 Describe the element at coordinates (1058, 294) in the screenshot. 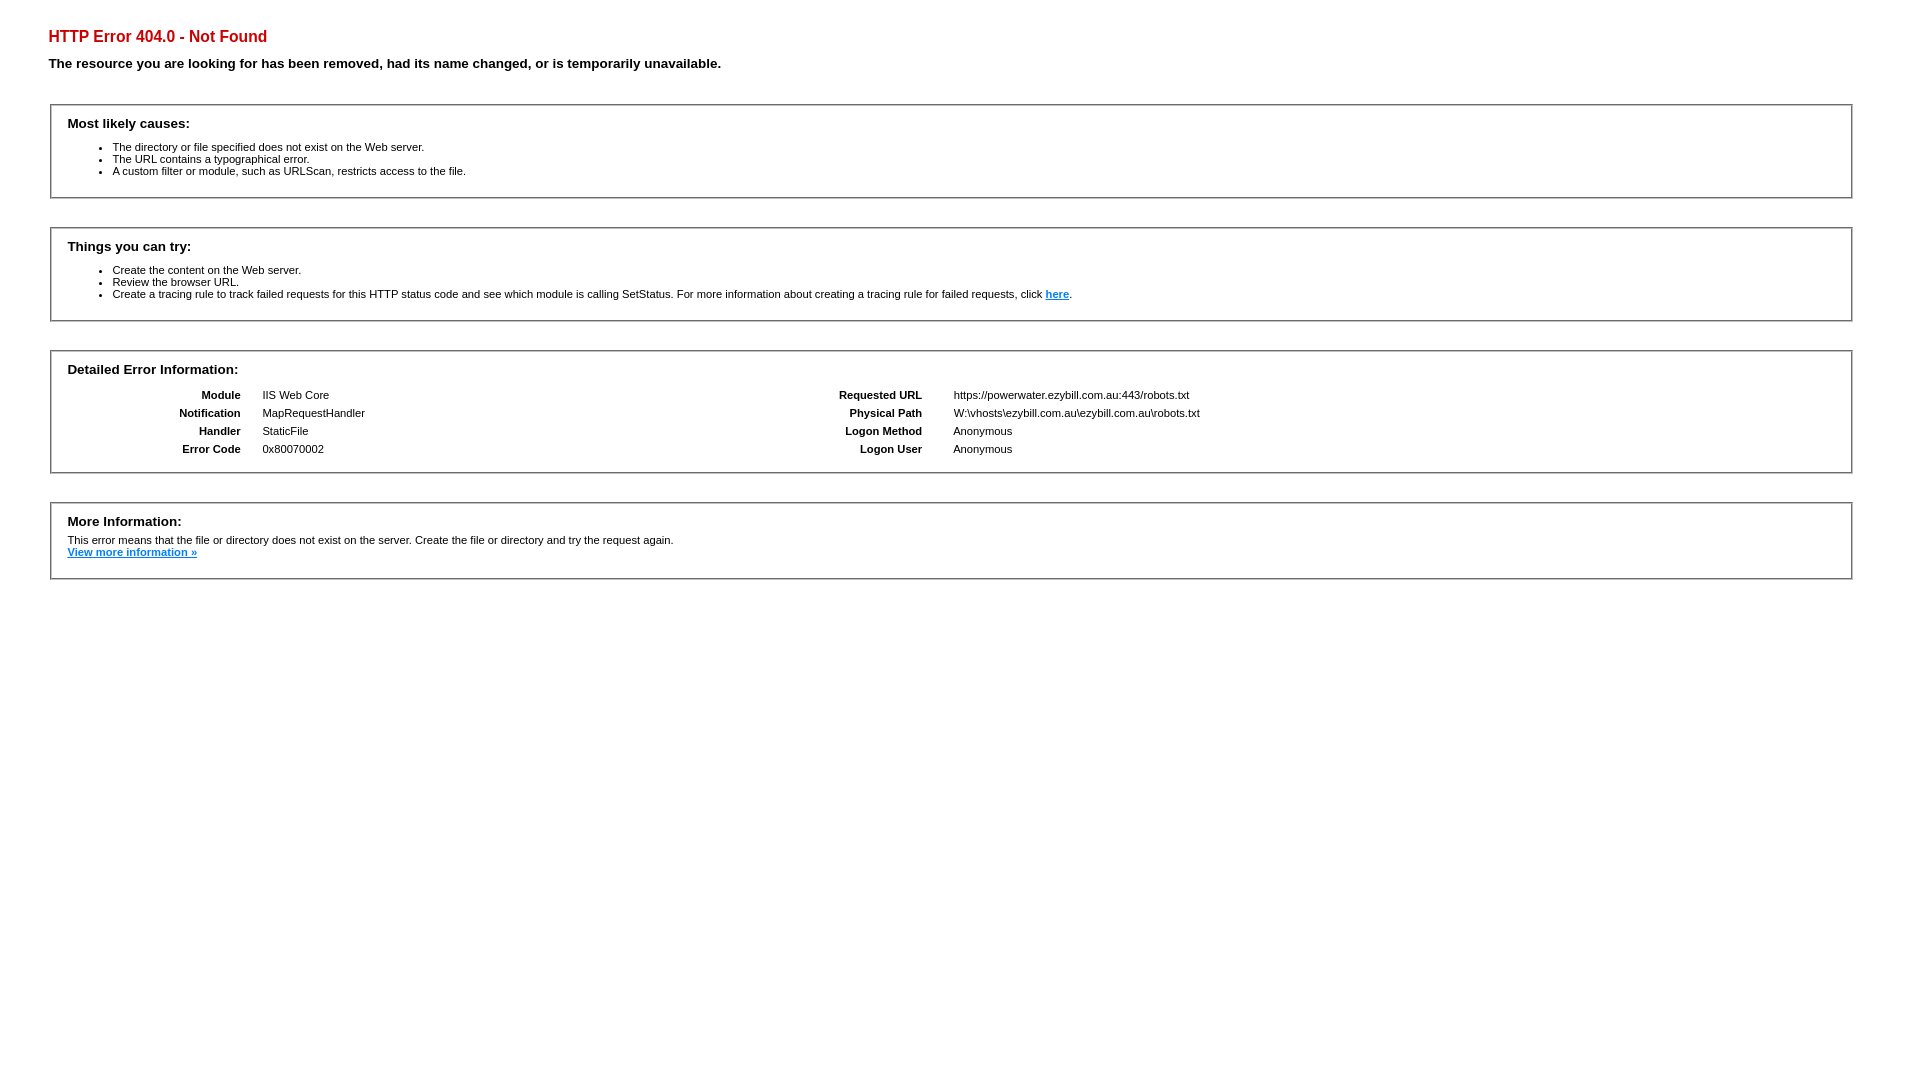

I see `here` at that location.